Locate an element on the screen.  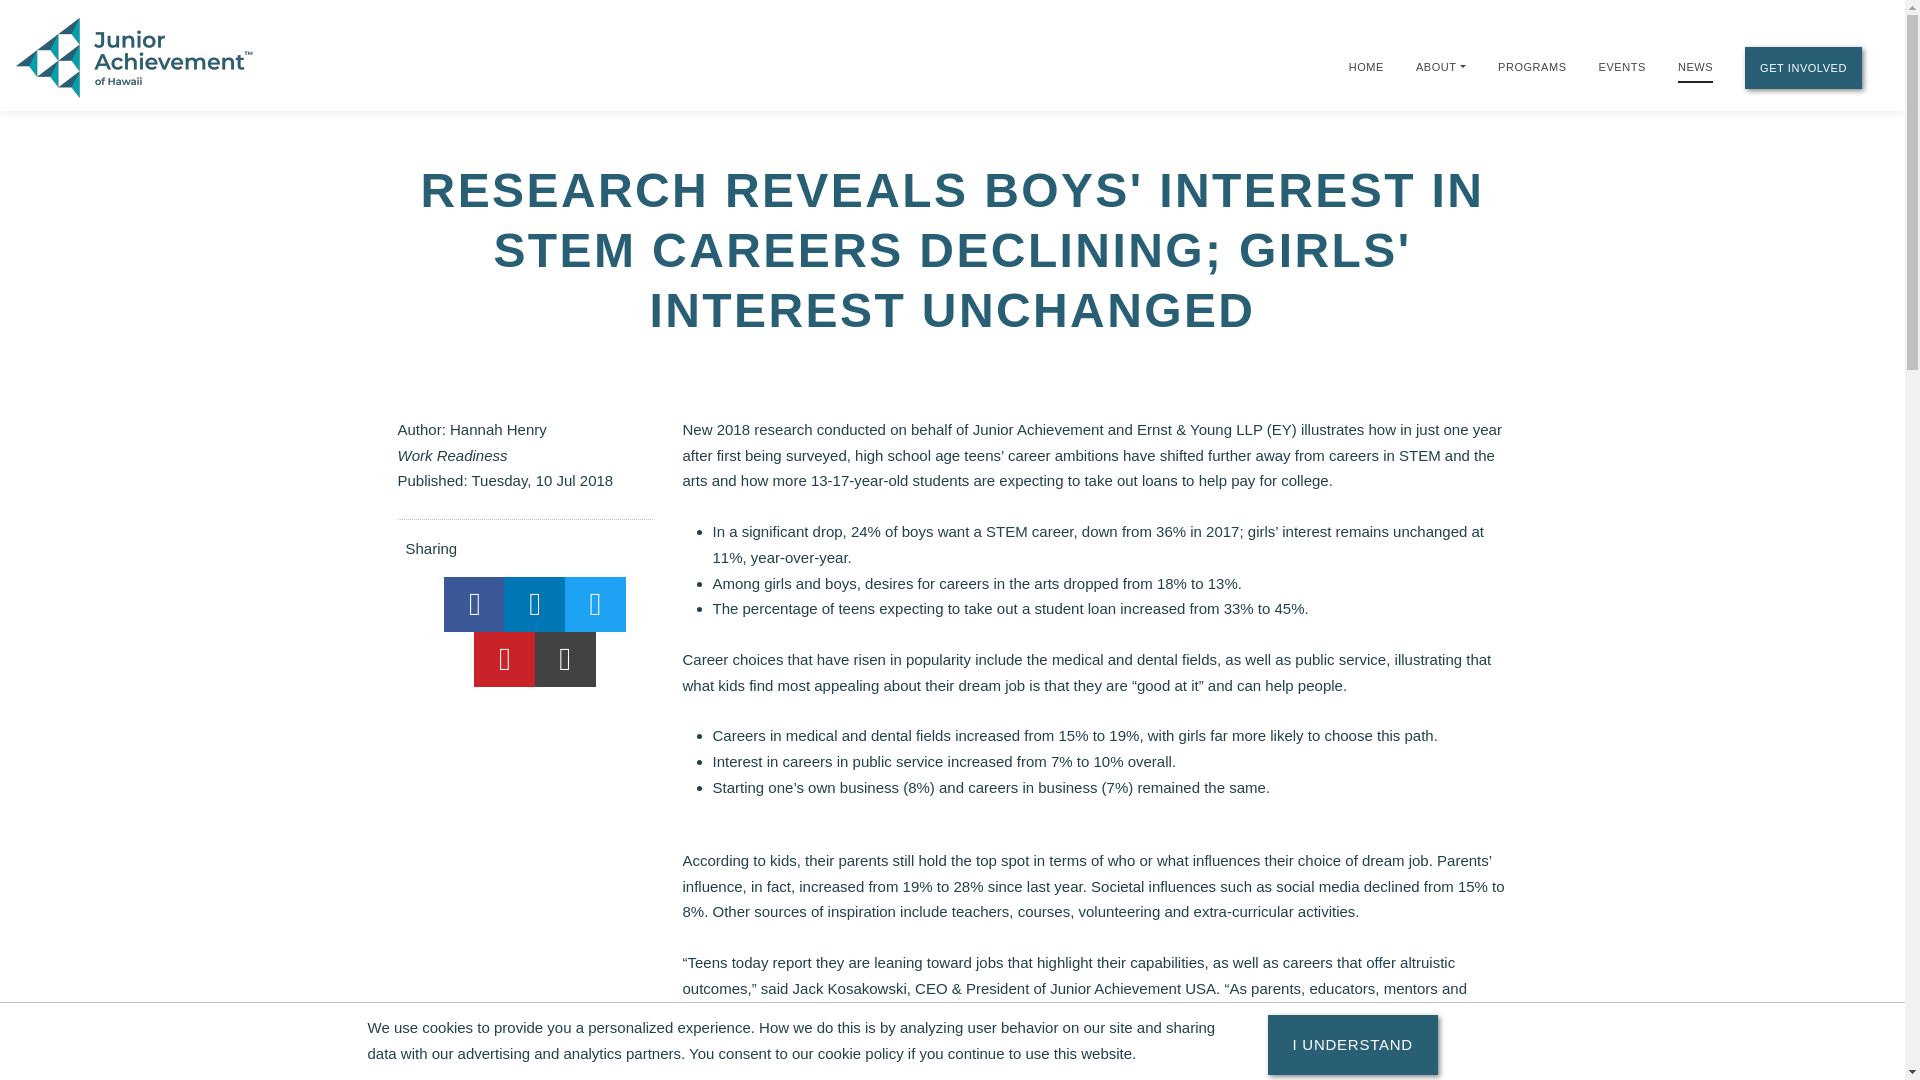
Go to Get Involved page is located at coordinates (1804, 68).